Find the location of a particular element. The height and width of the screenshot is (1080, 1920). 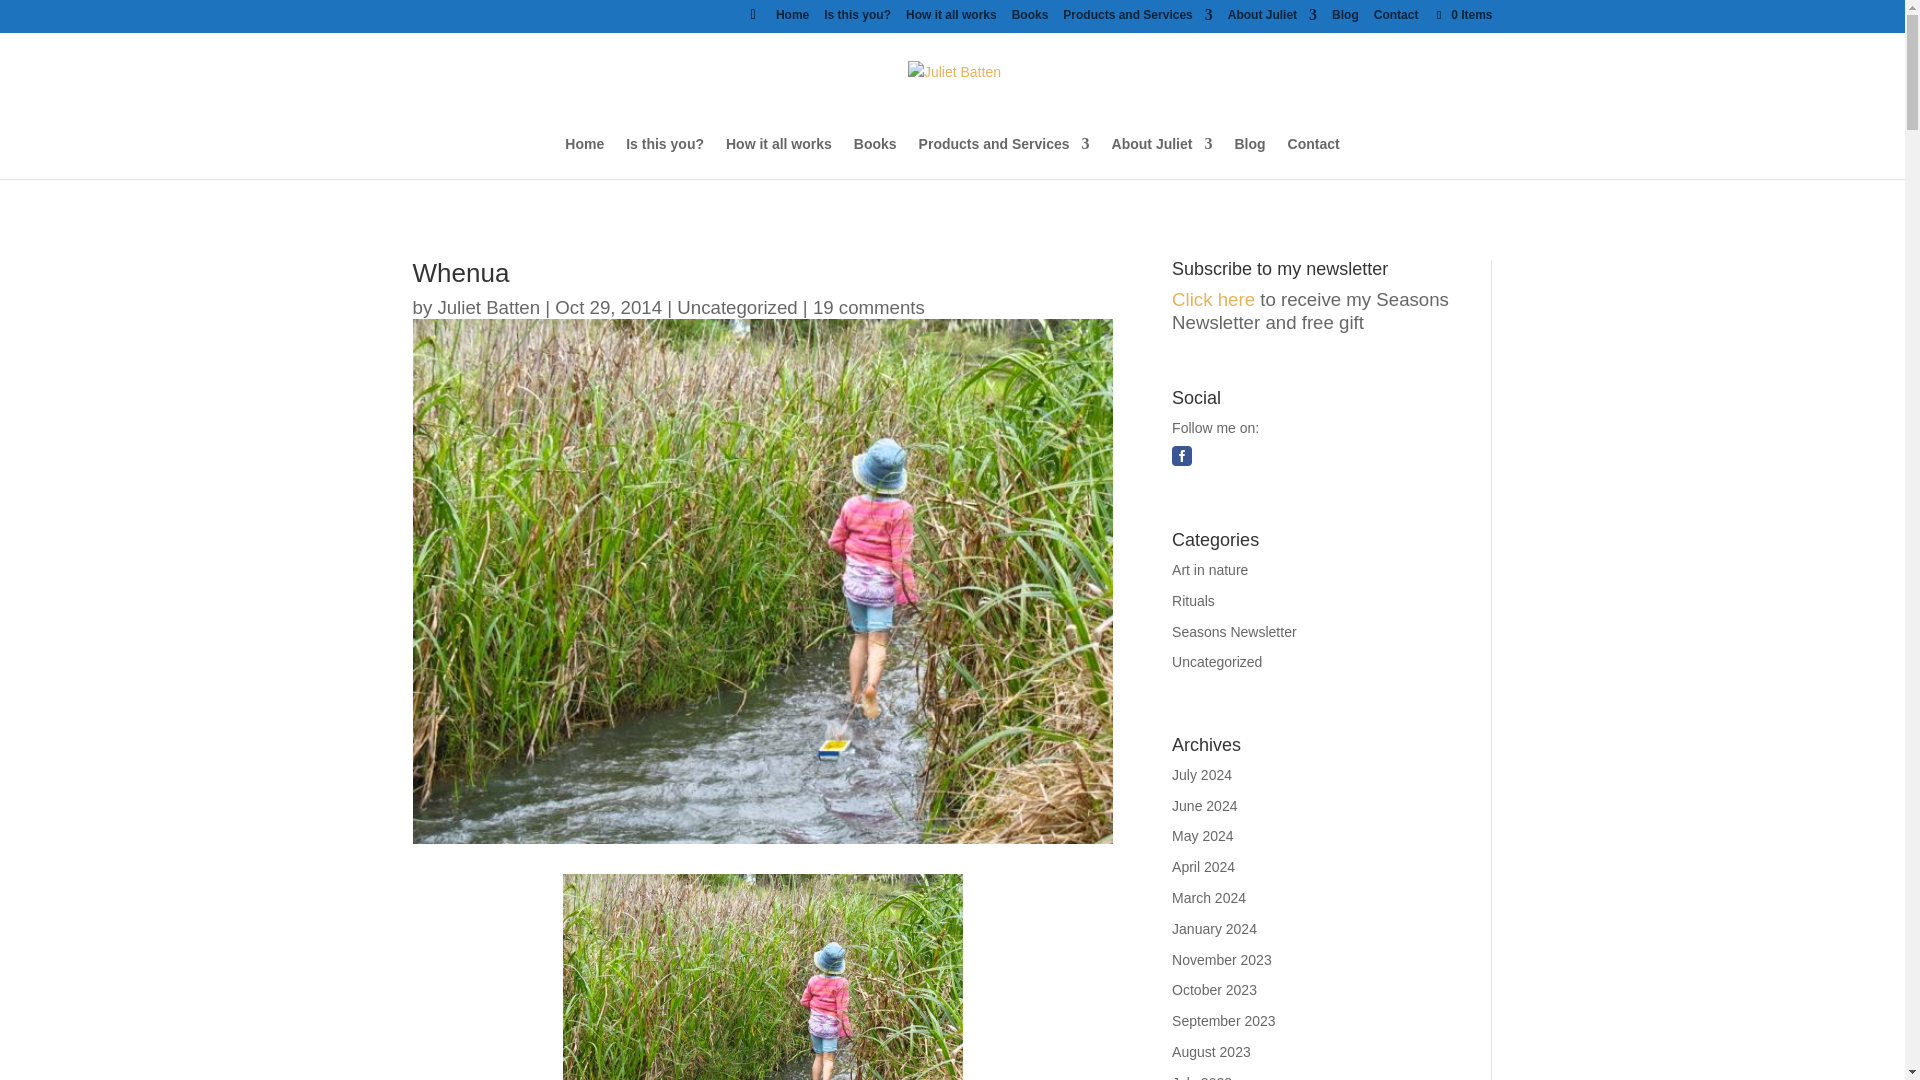

Blog is located at coordinates (1346, 19).